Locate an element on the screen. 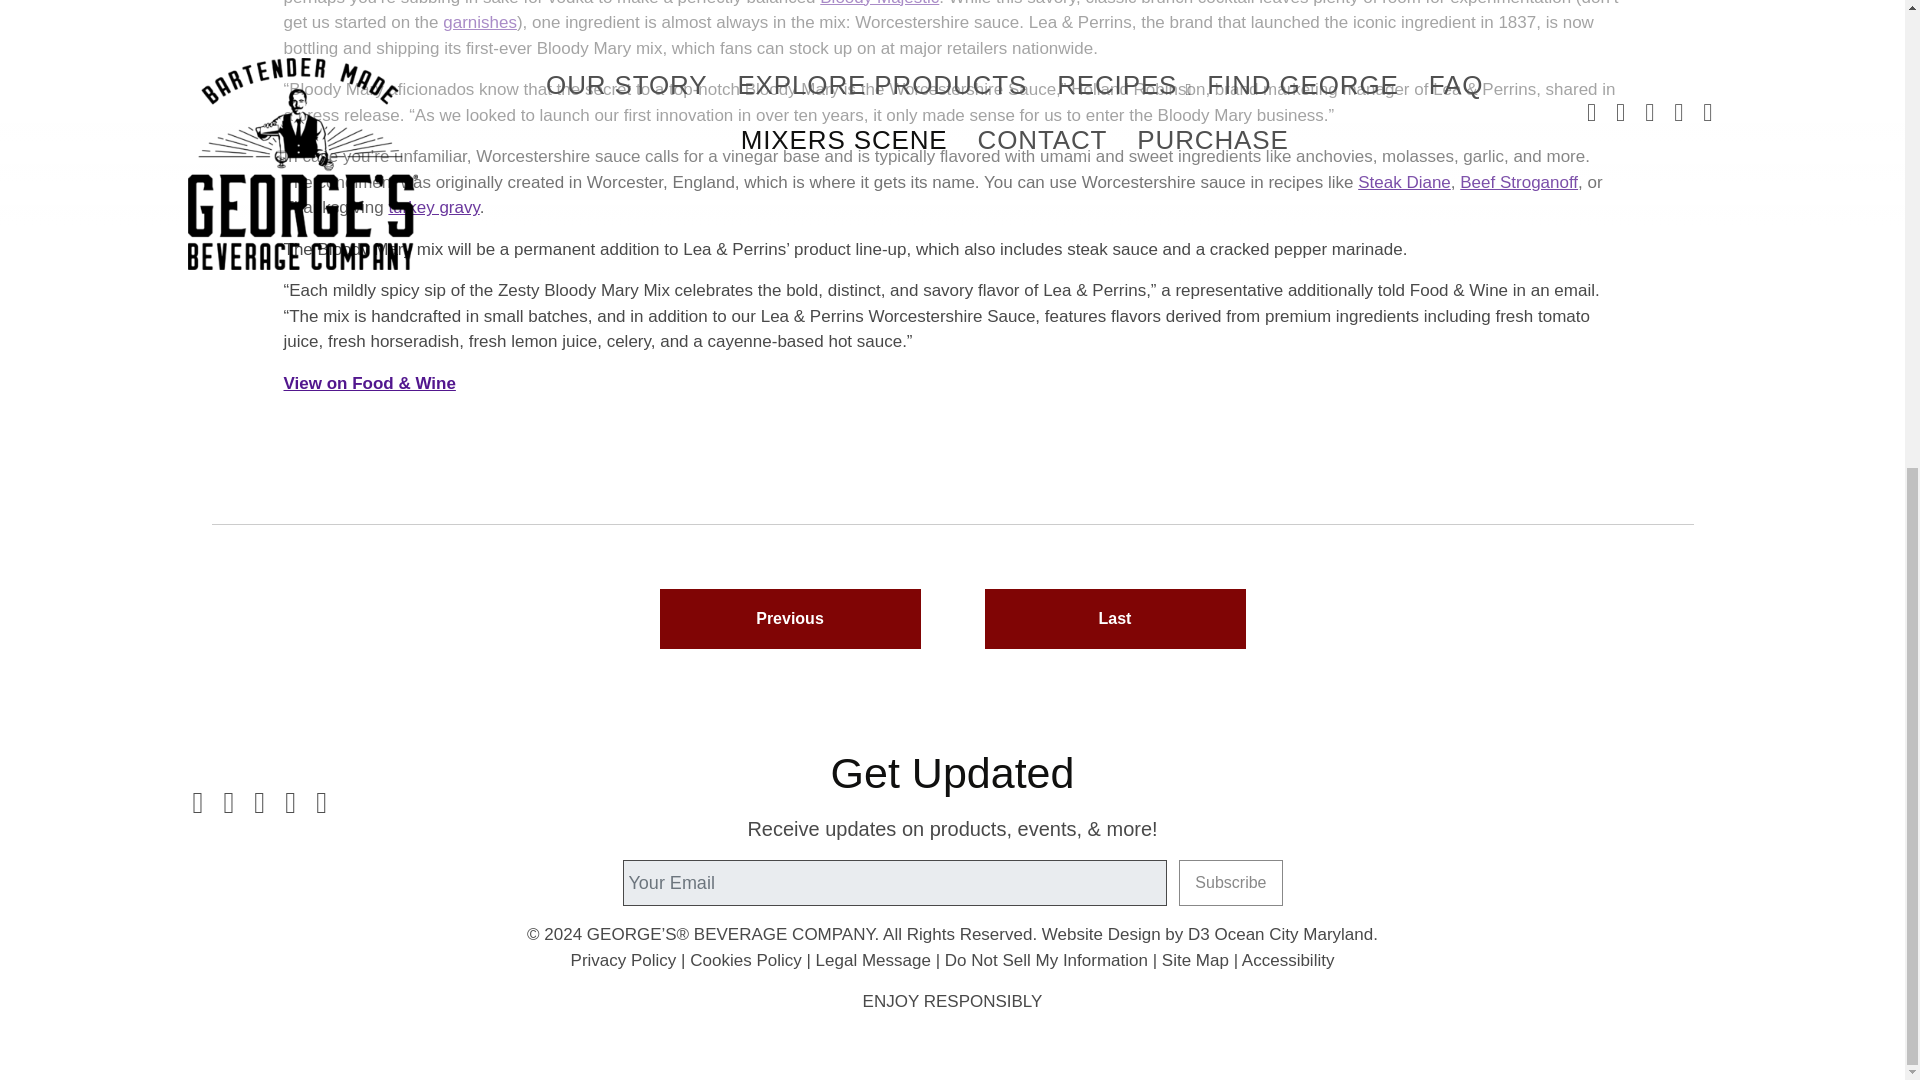 Image resolution: width=1920 pixels, height=1080 pixels. Bloody Majestic is located at coordinates (878, 3).